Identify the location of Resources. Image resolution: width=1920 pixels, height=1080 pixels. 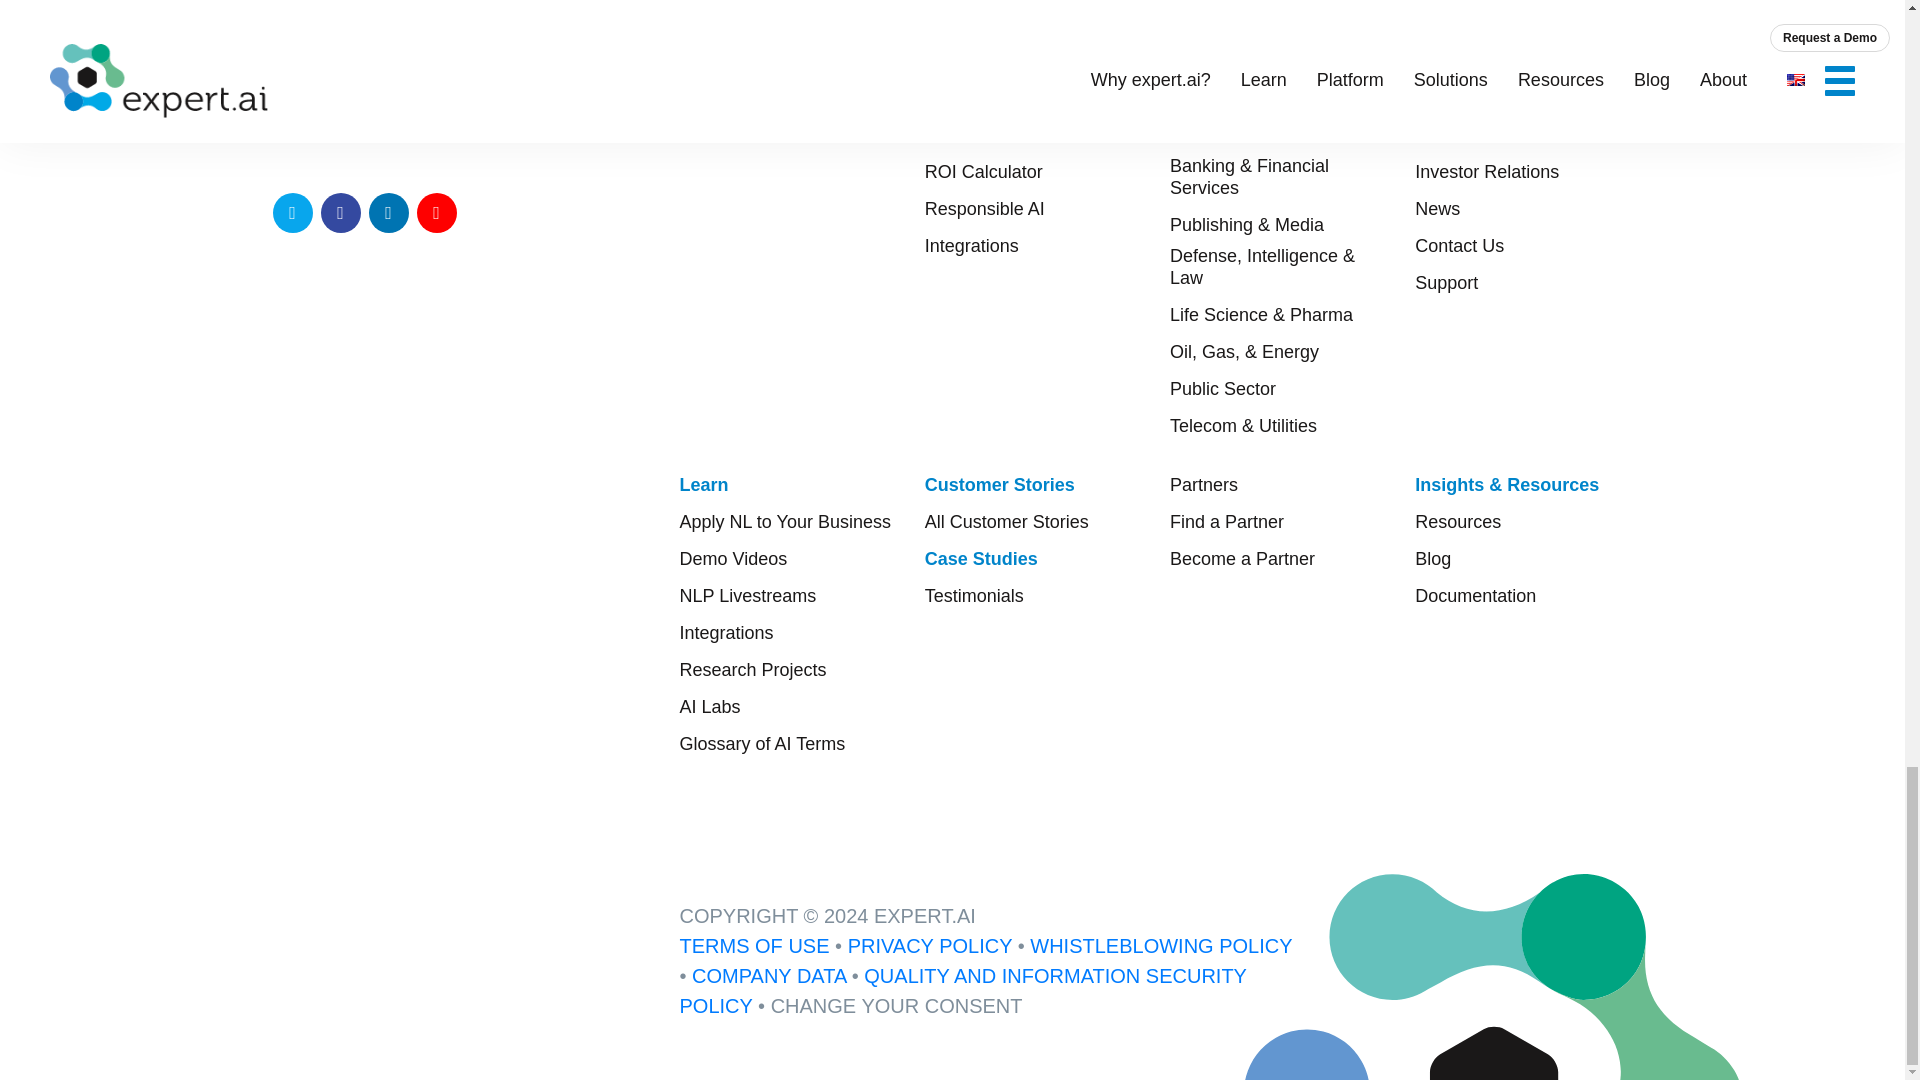
(1458, 522).